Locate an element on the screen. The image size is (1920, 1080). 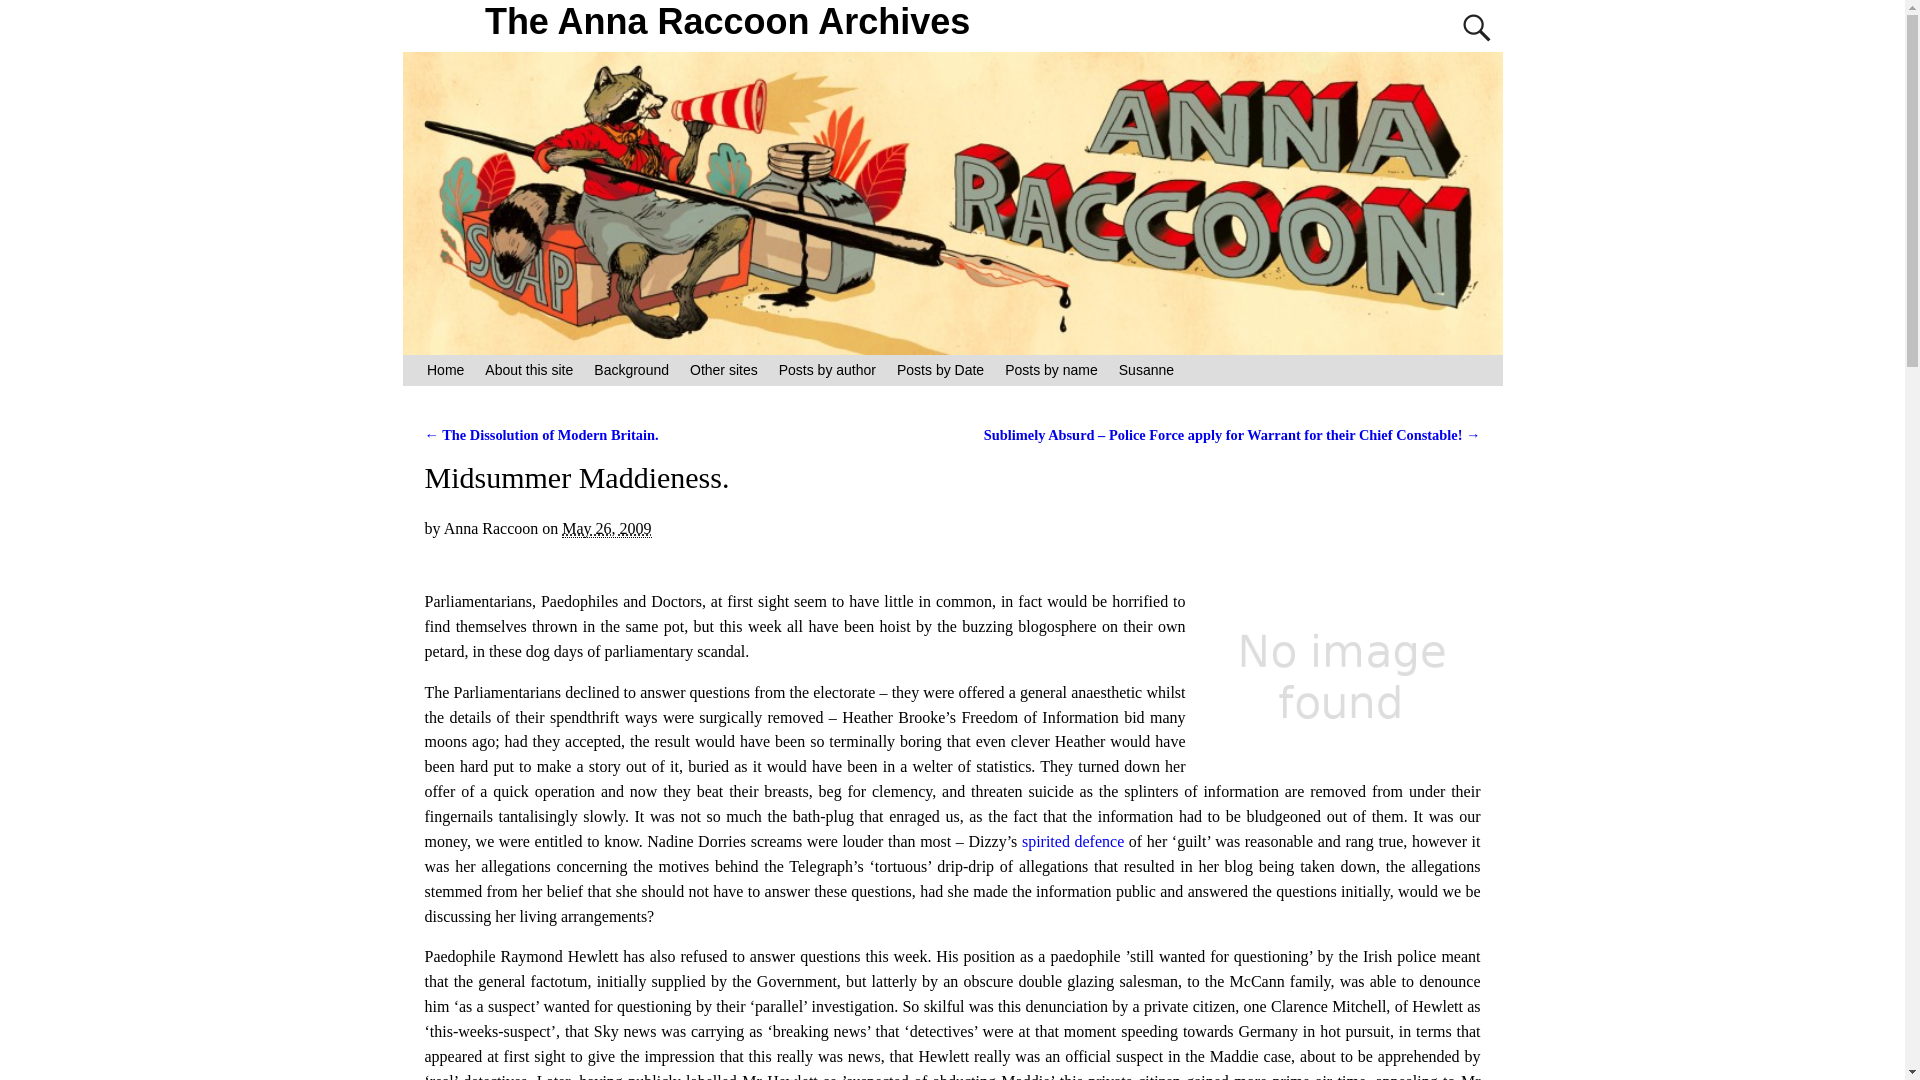
Home is located at coordinates (445, 370).